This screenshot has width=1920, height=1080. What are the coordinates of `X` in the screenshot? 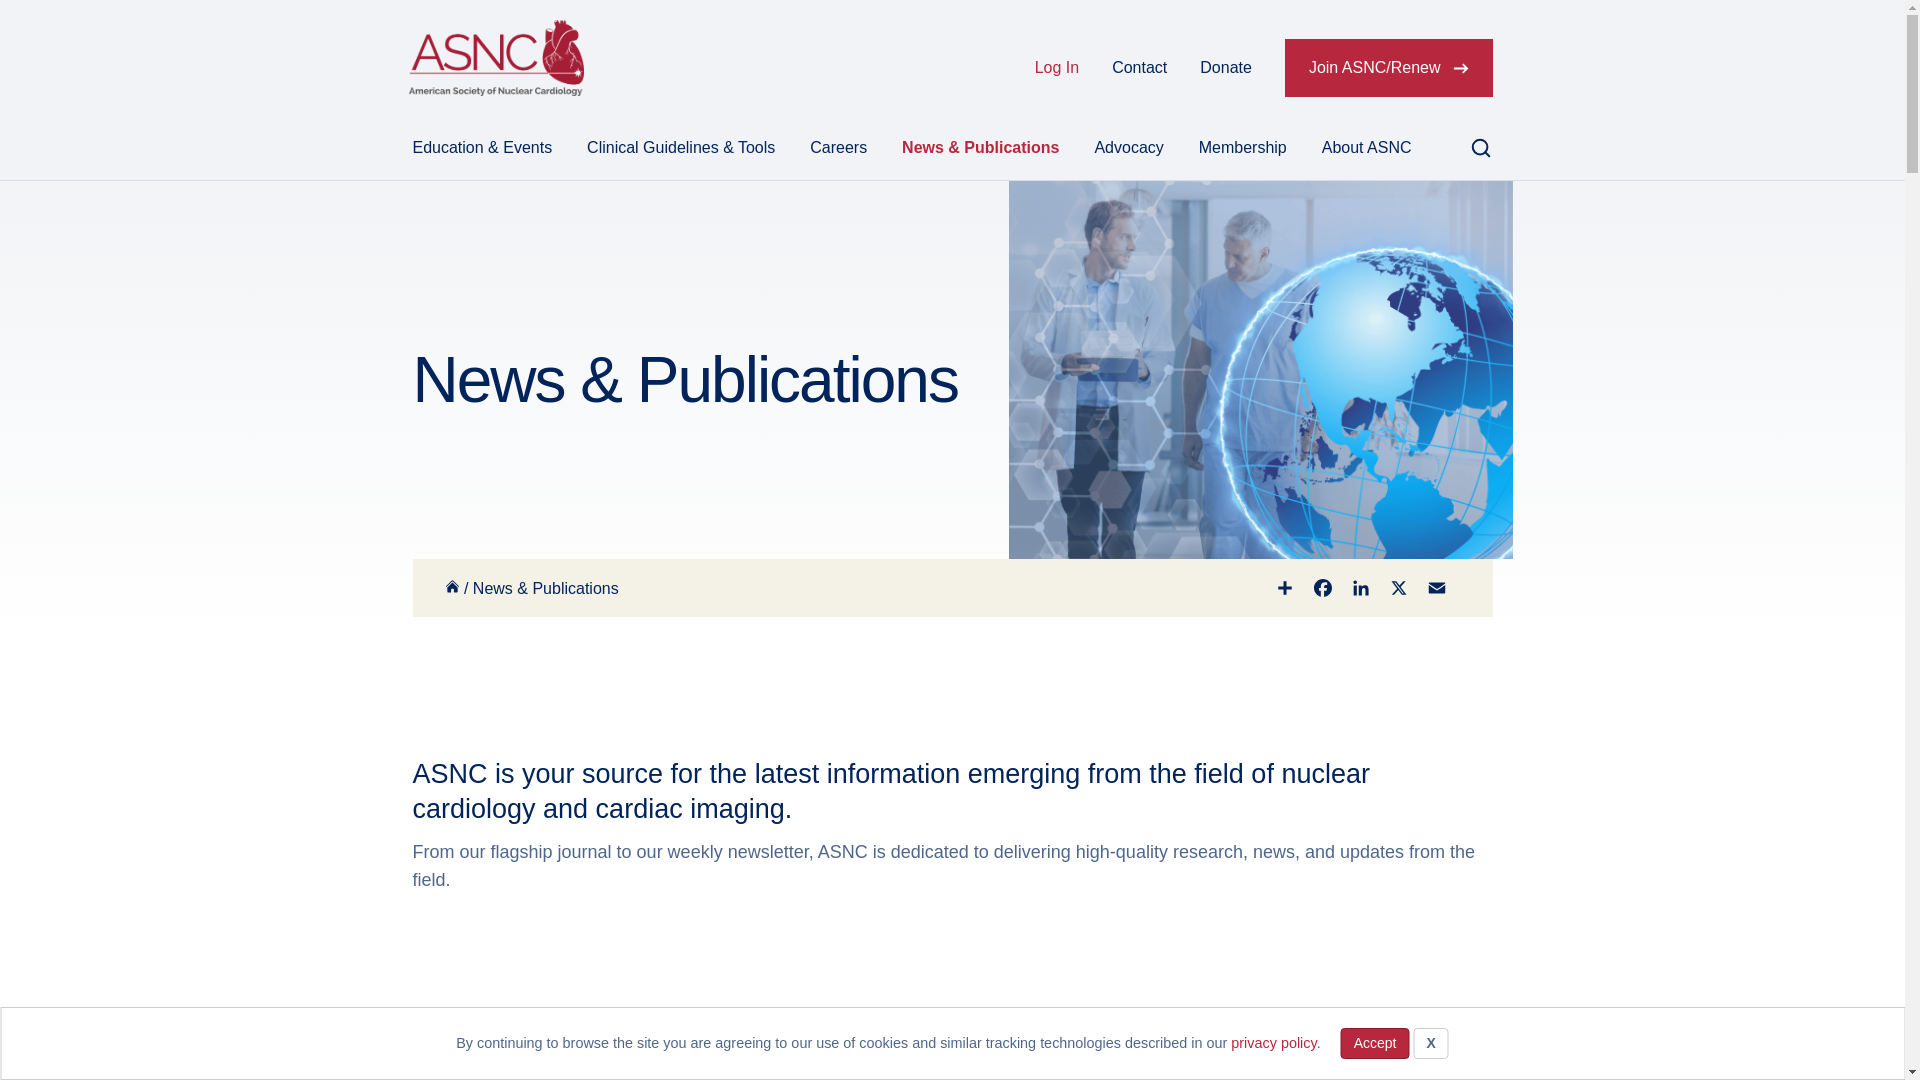 It's located at (1430, 1044).